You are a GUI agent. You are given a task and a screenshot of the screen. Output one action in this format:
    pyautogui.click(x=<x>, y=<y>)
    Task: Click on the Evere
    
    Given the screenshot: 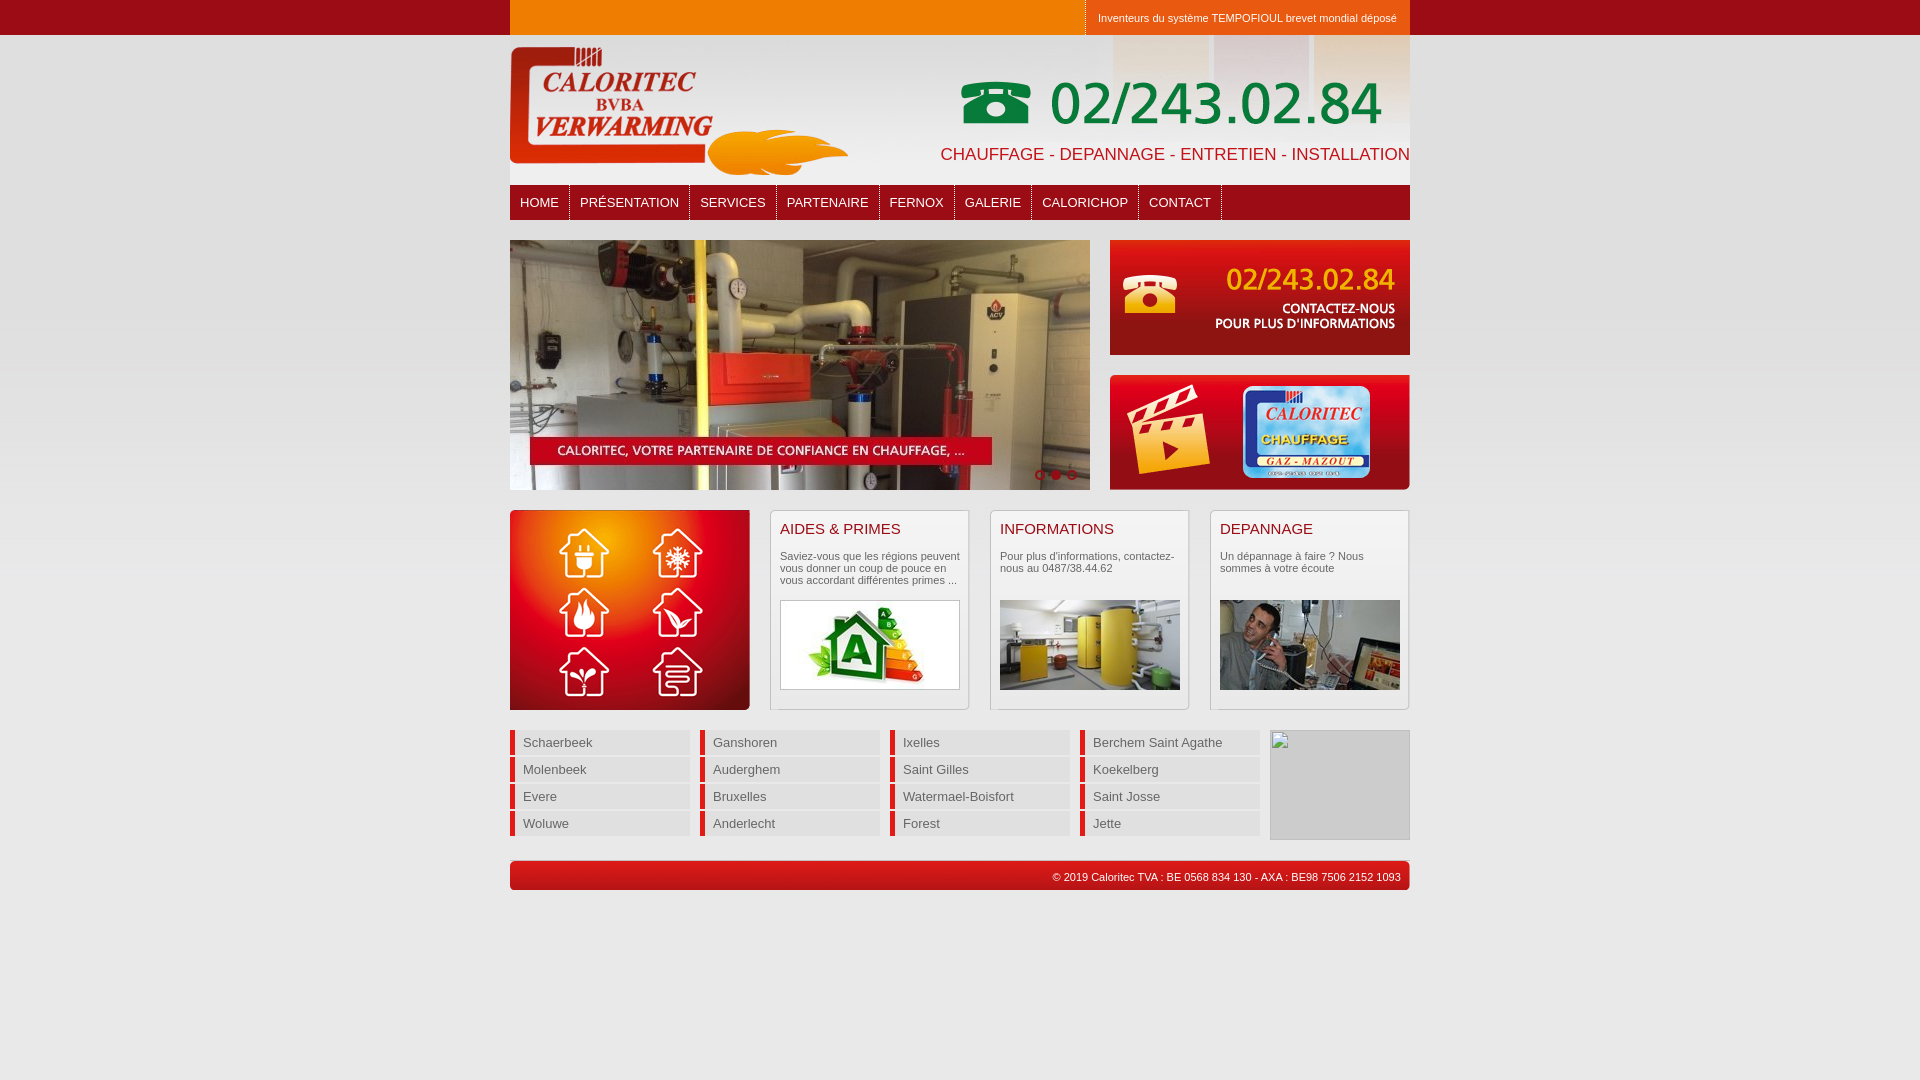 What is the action you would take?
    pyautogui.click(x=600, y=796)
    